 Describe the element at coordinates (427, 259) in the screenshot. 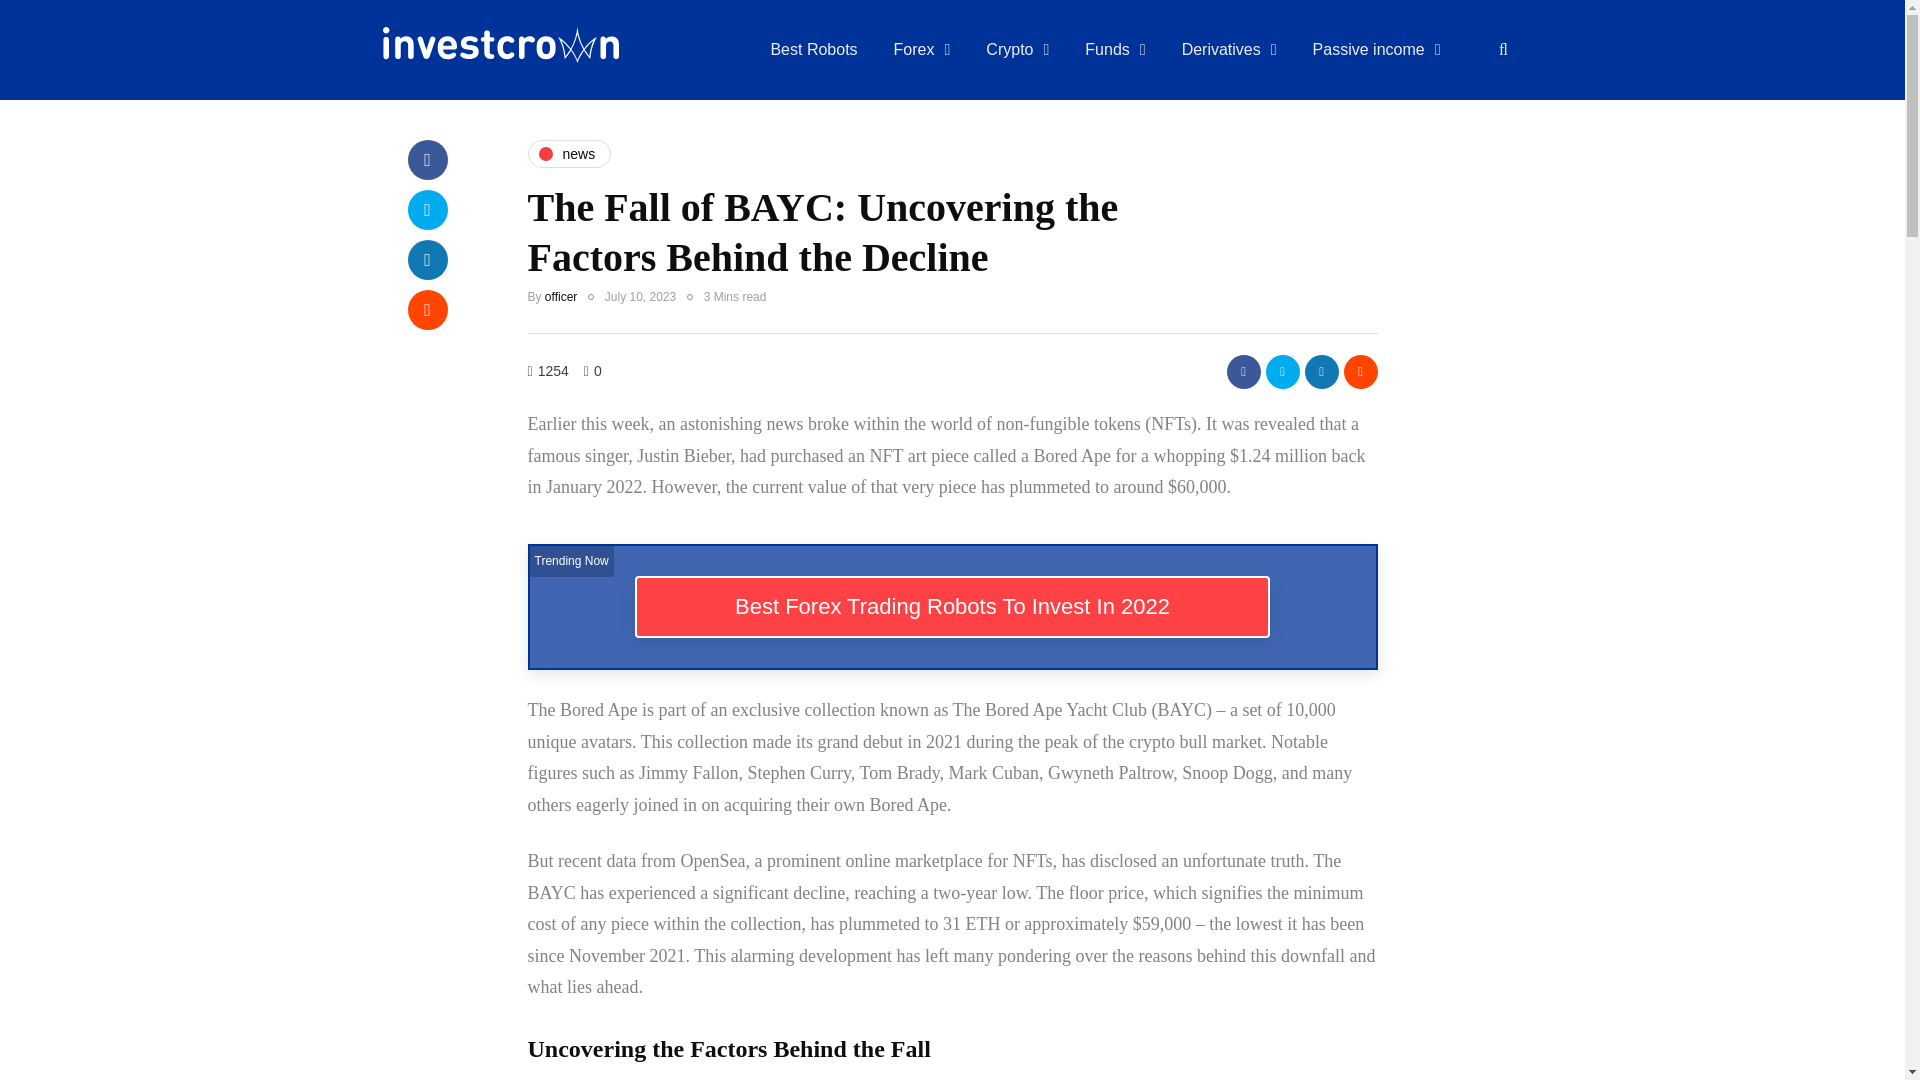

I see `Share with LinkedIn` at that location.